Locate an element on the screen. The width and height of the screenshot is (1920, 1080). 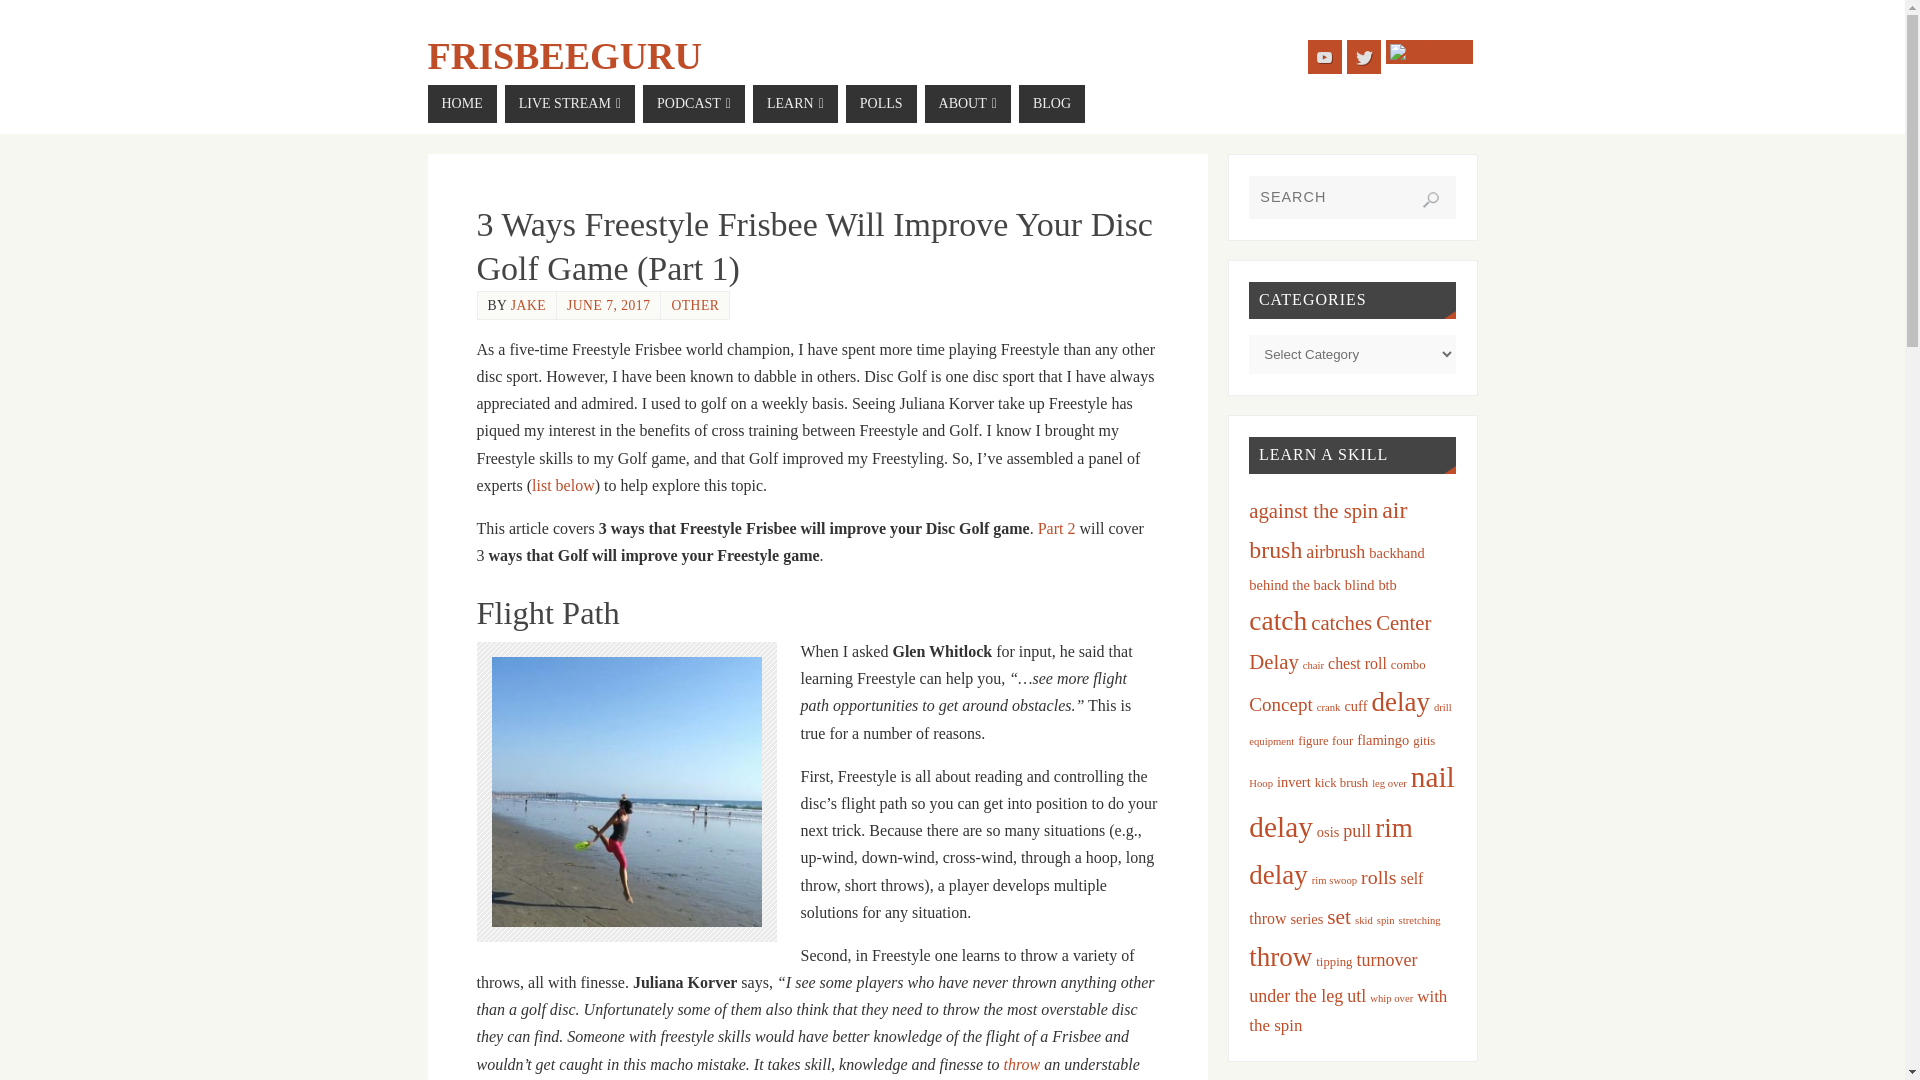
JUNE 7, 2017 is located at coordinates (608, 306).